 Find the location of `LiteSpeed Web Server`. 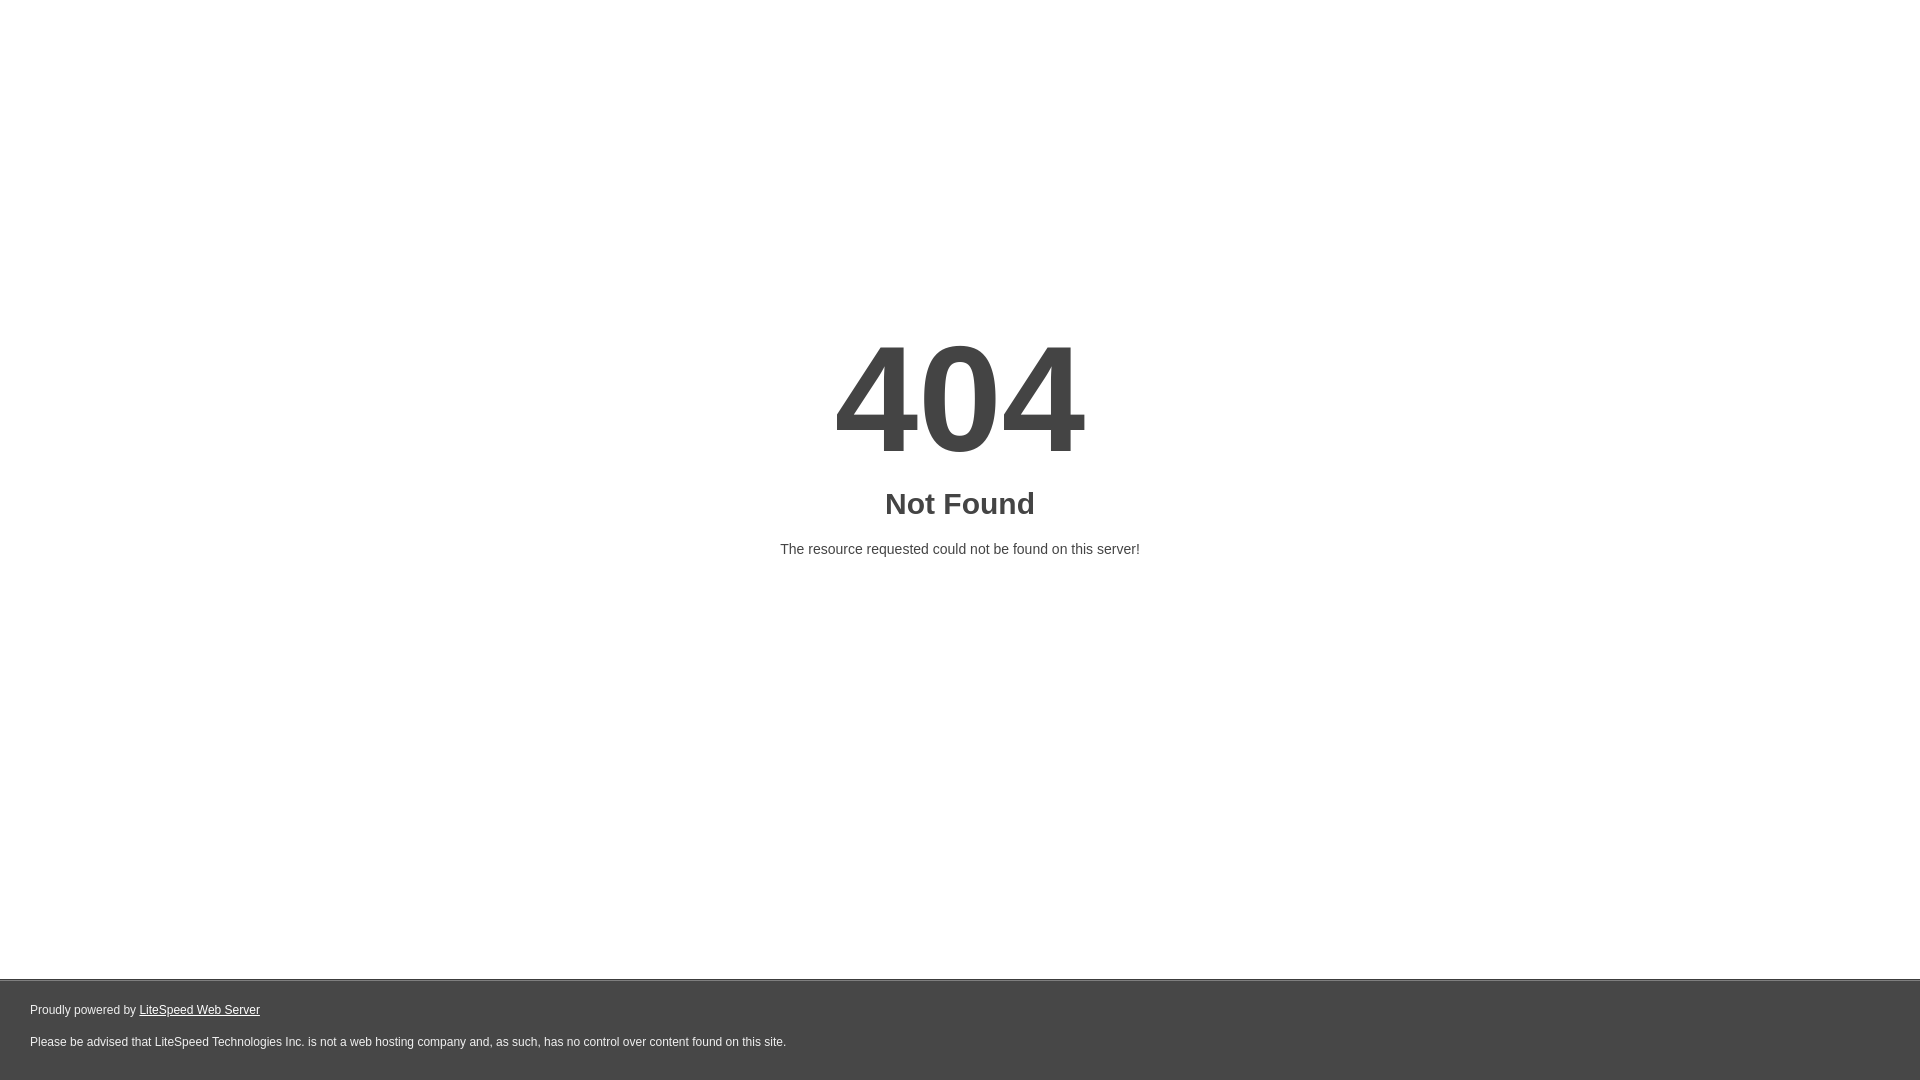

LiteSpeed Web Server is located at coordinates (200, 1010).